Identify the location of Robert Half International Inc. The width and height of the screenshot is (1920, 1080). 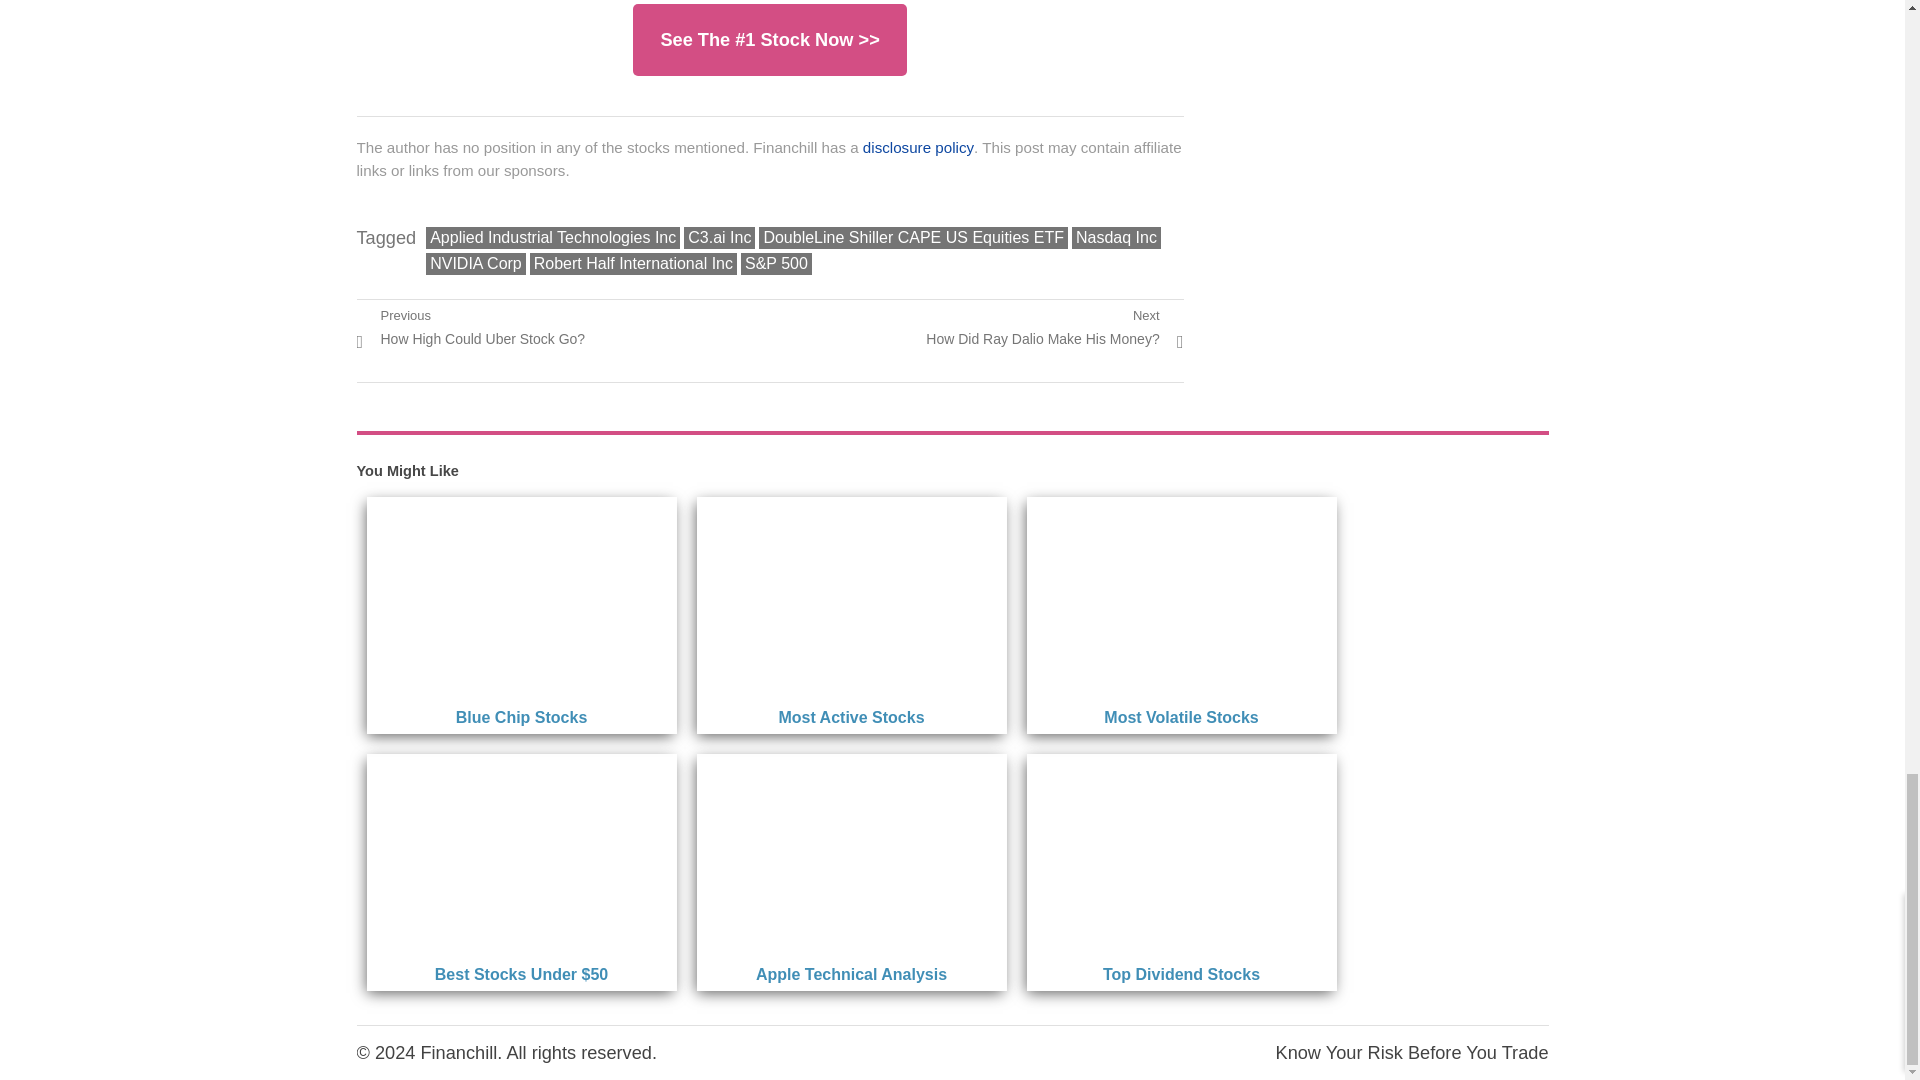
(633, 264).